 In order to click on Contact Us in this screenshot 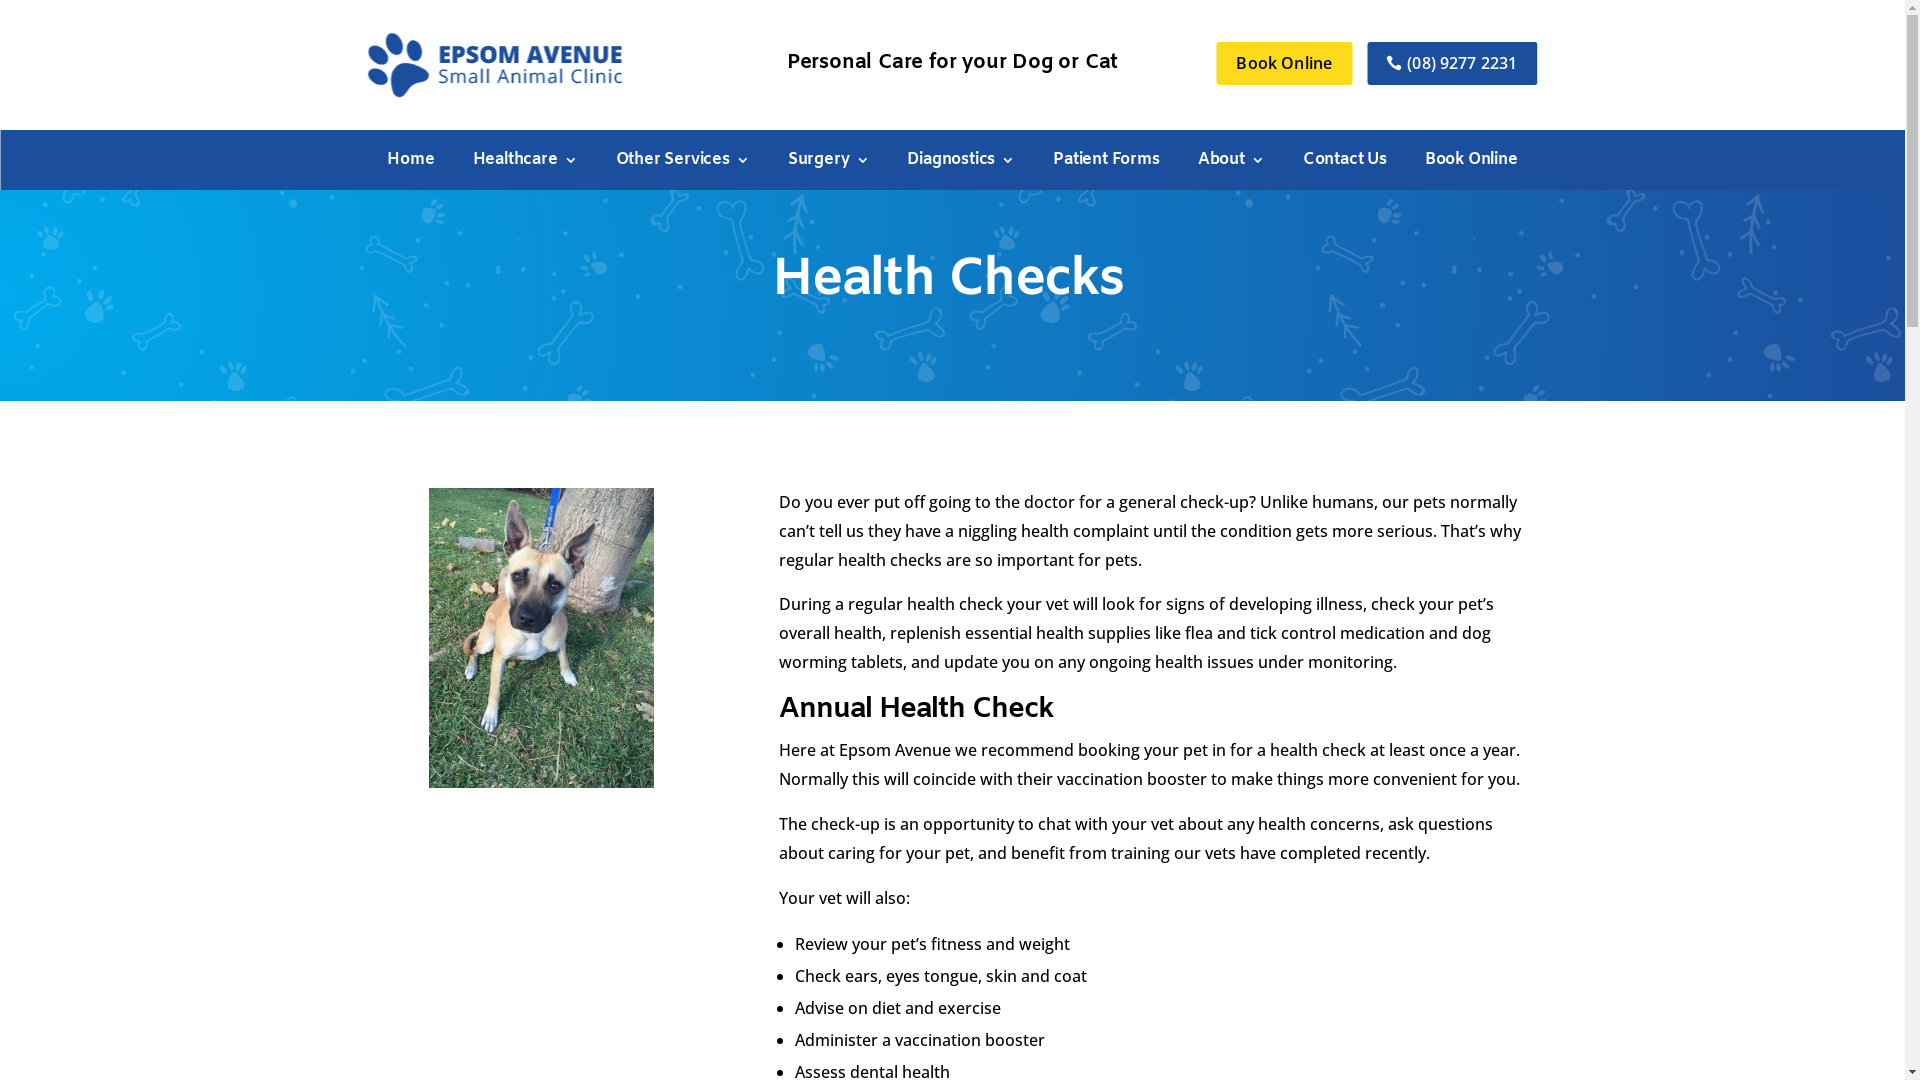, I will do `click(1345, 164)`.